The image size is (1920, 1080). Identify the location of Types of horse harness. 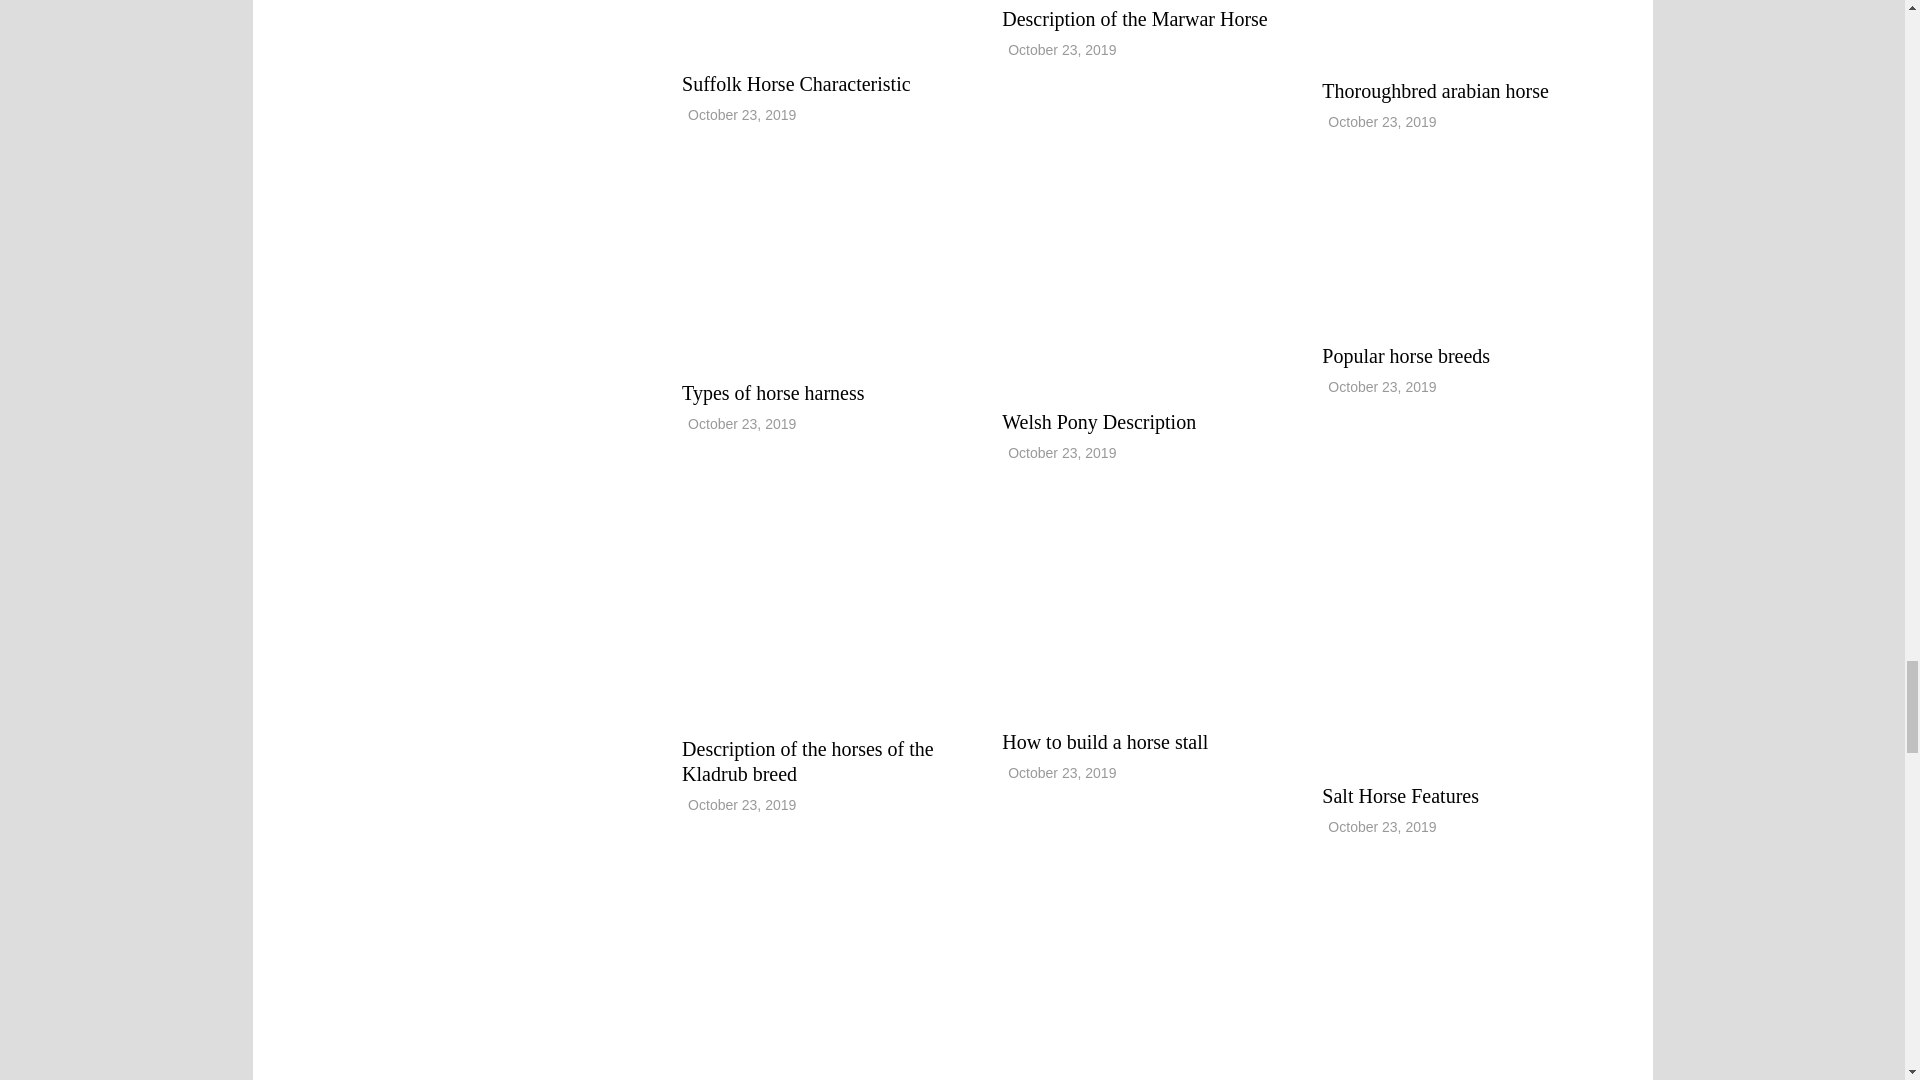
(826, 264).